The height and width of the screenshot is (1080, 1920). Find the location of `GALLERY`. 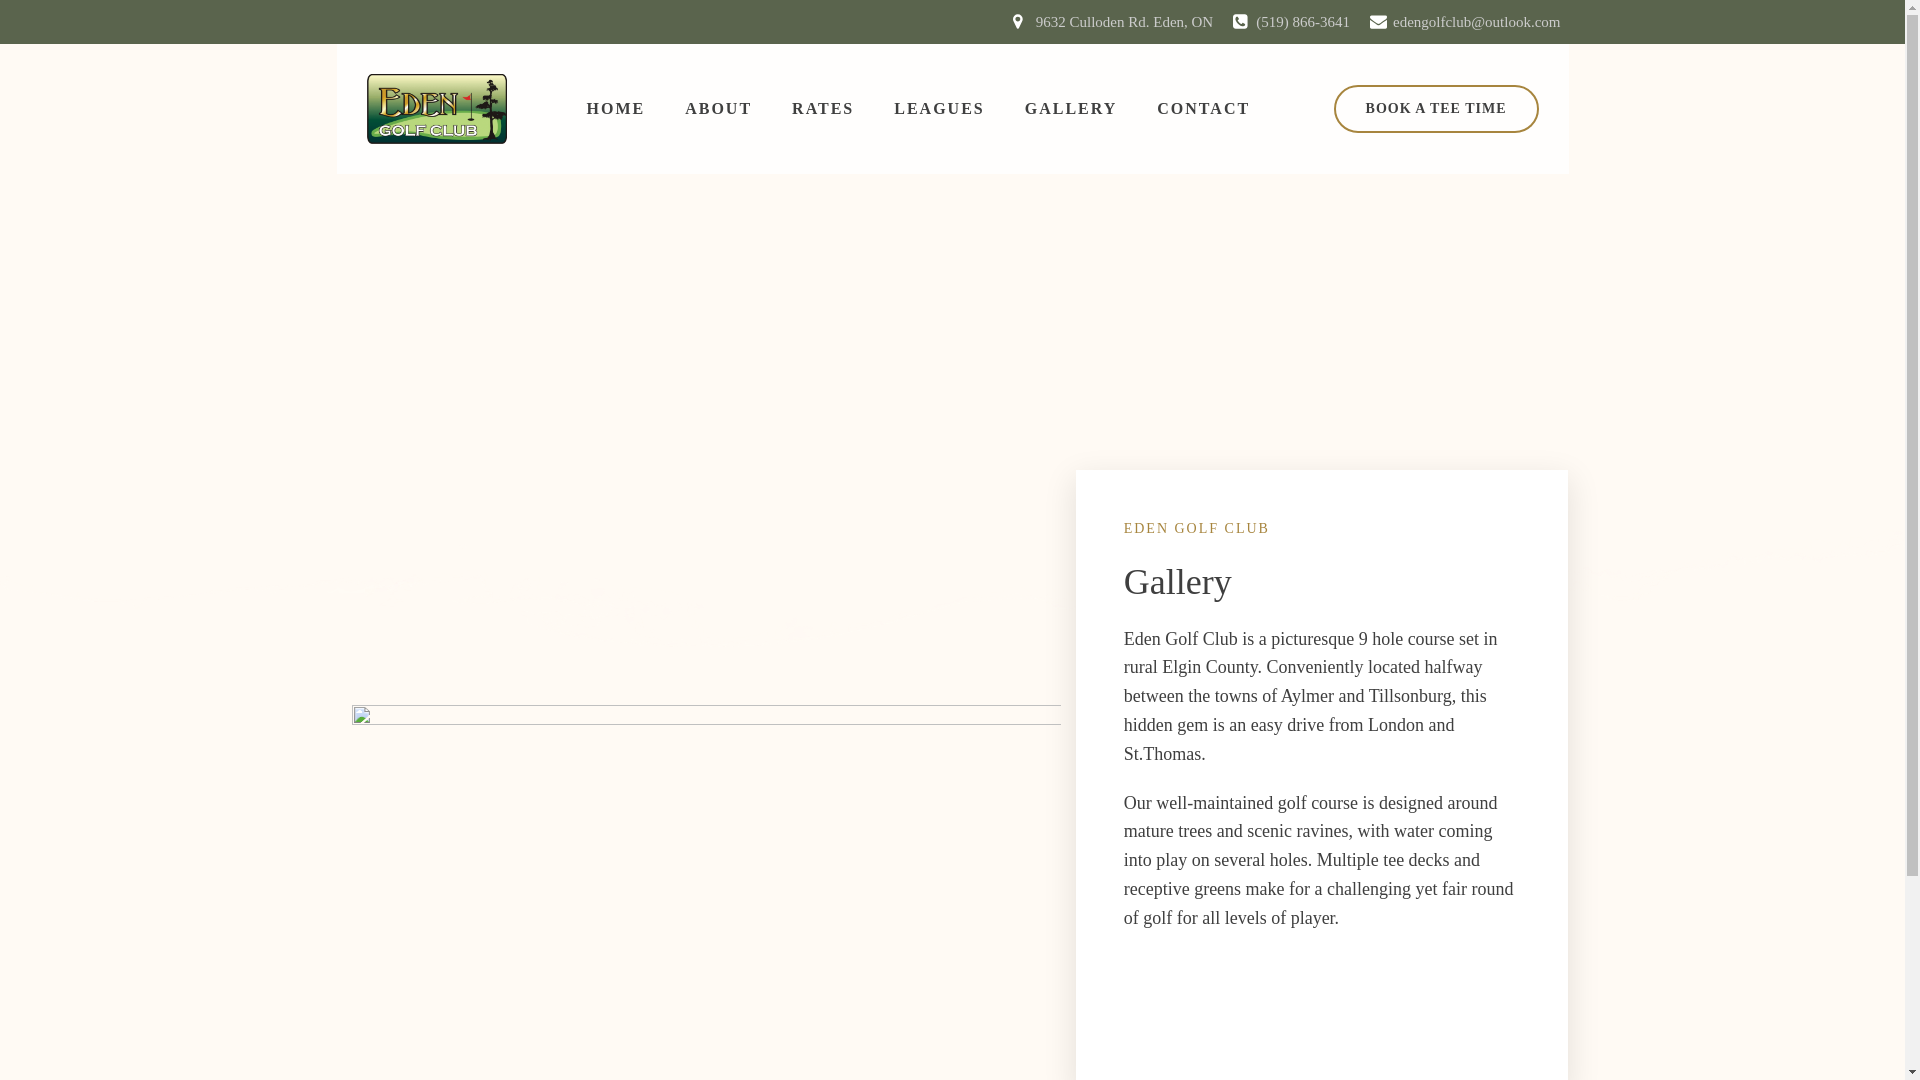

GALLERY is located at coordinates (1071, 108).